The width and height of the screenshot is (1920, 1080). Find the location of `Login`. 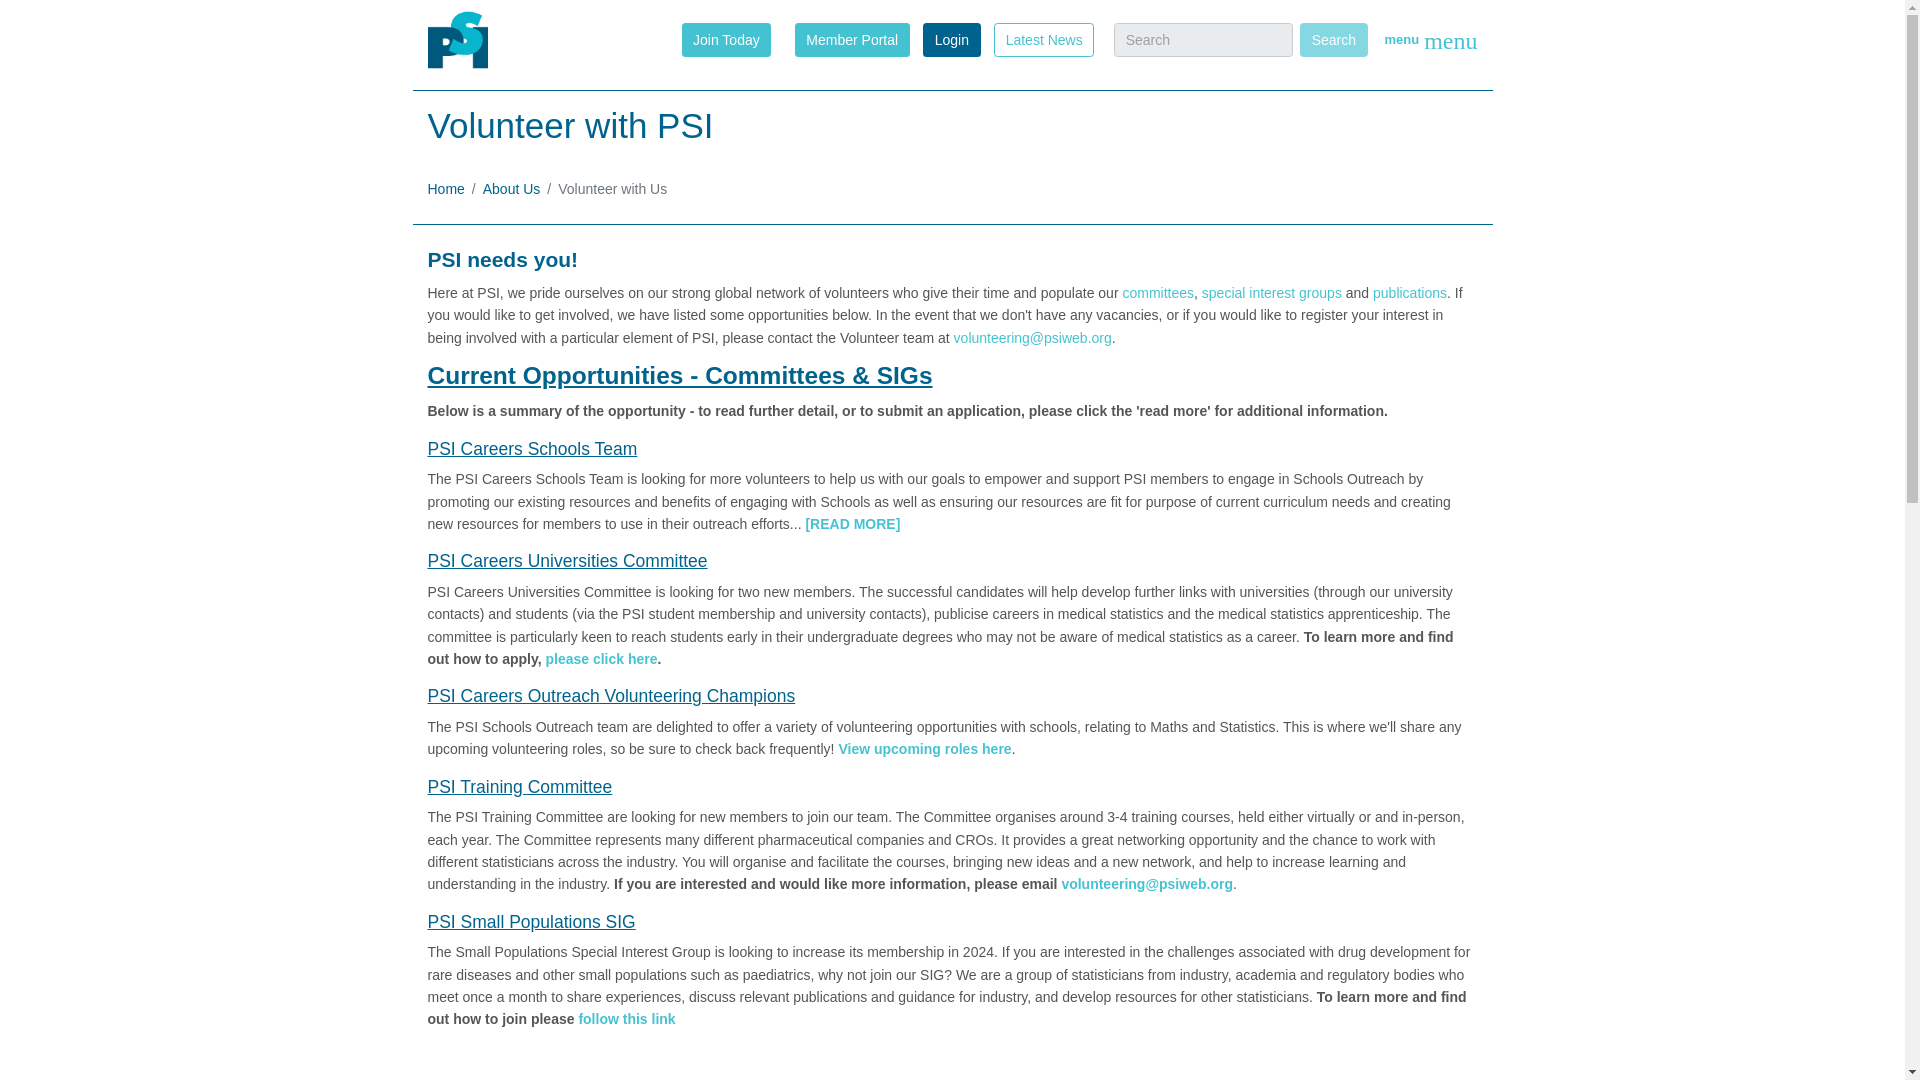

Login is located at coordinates (951, 40).